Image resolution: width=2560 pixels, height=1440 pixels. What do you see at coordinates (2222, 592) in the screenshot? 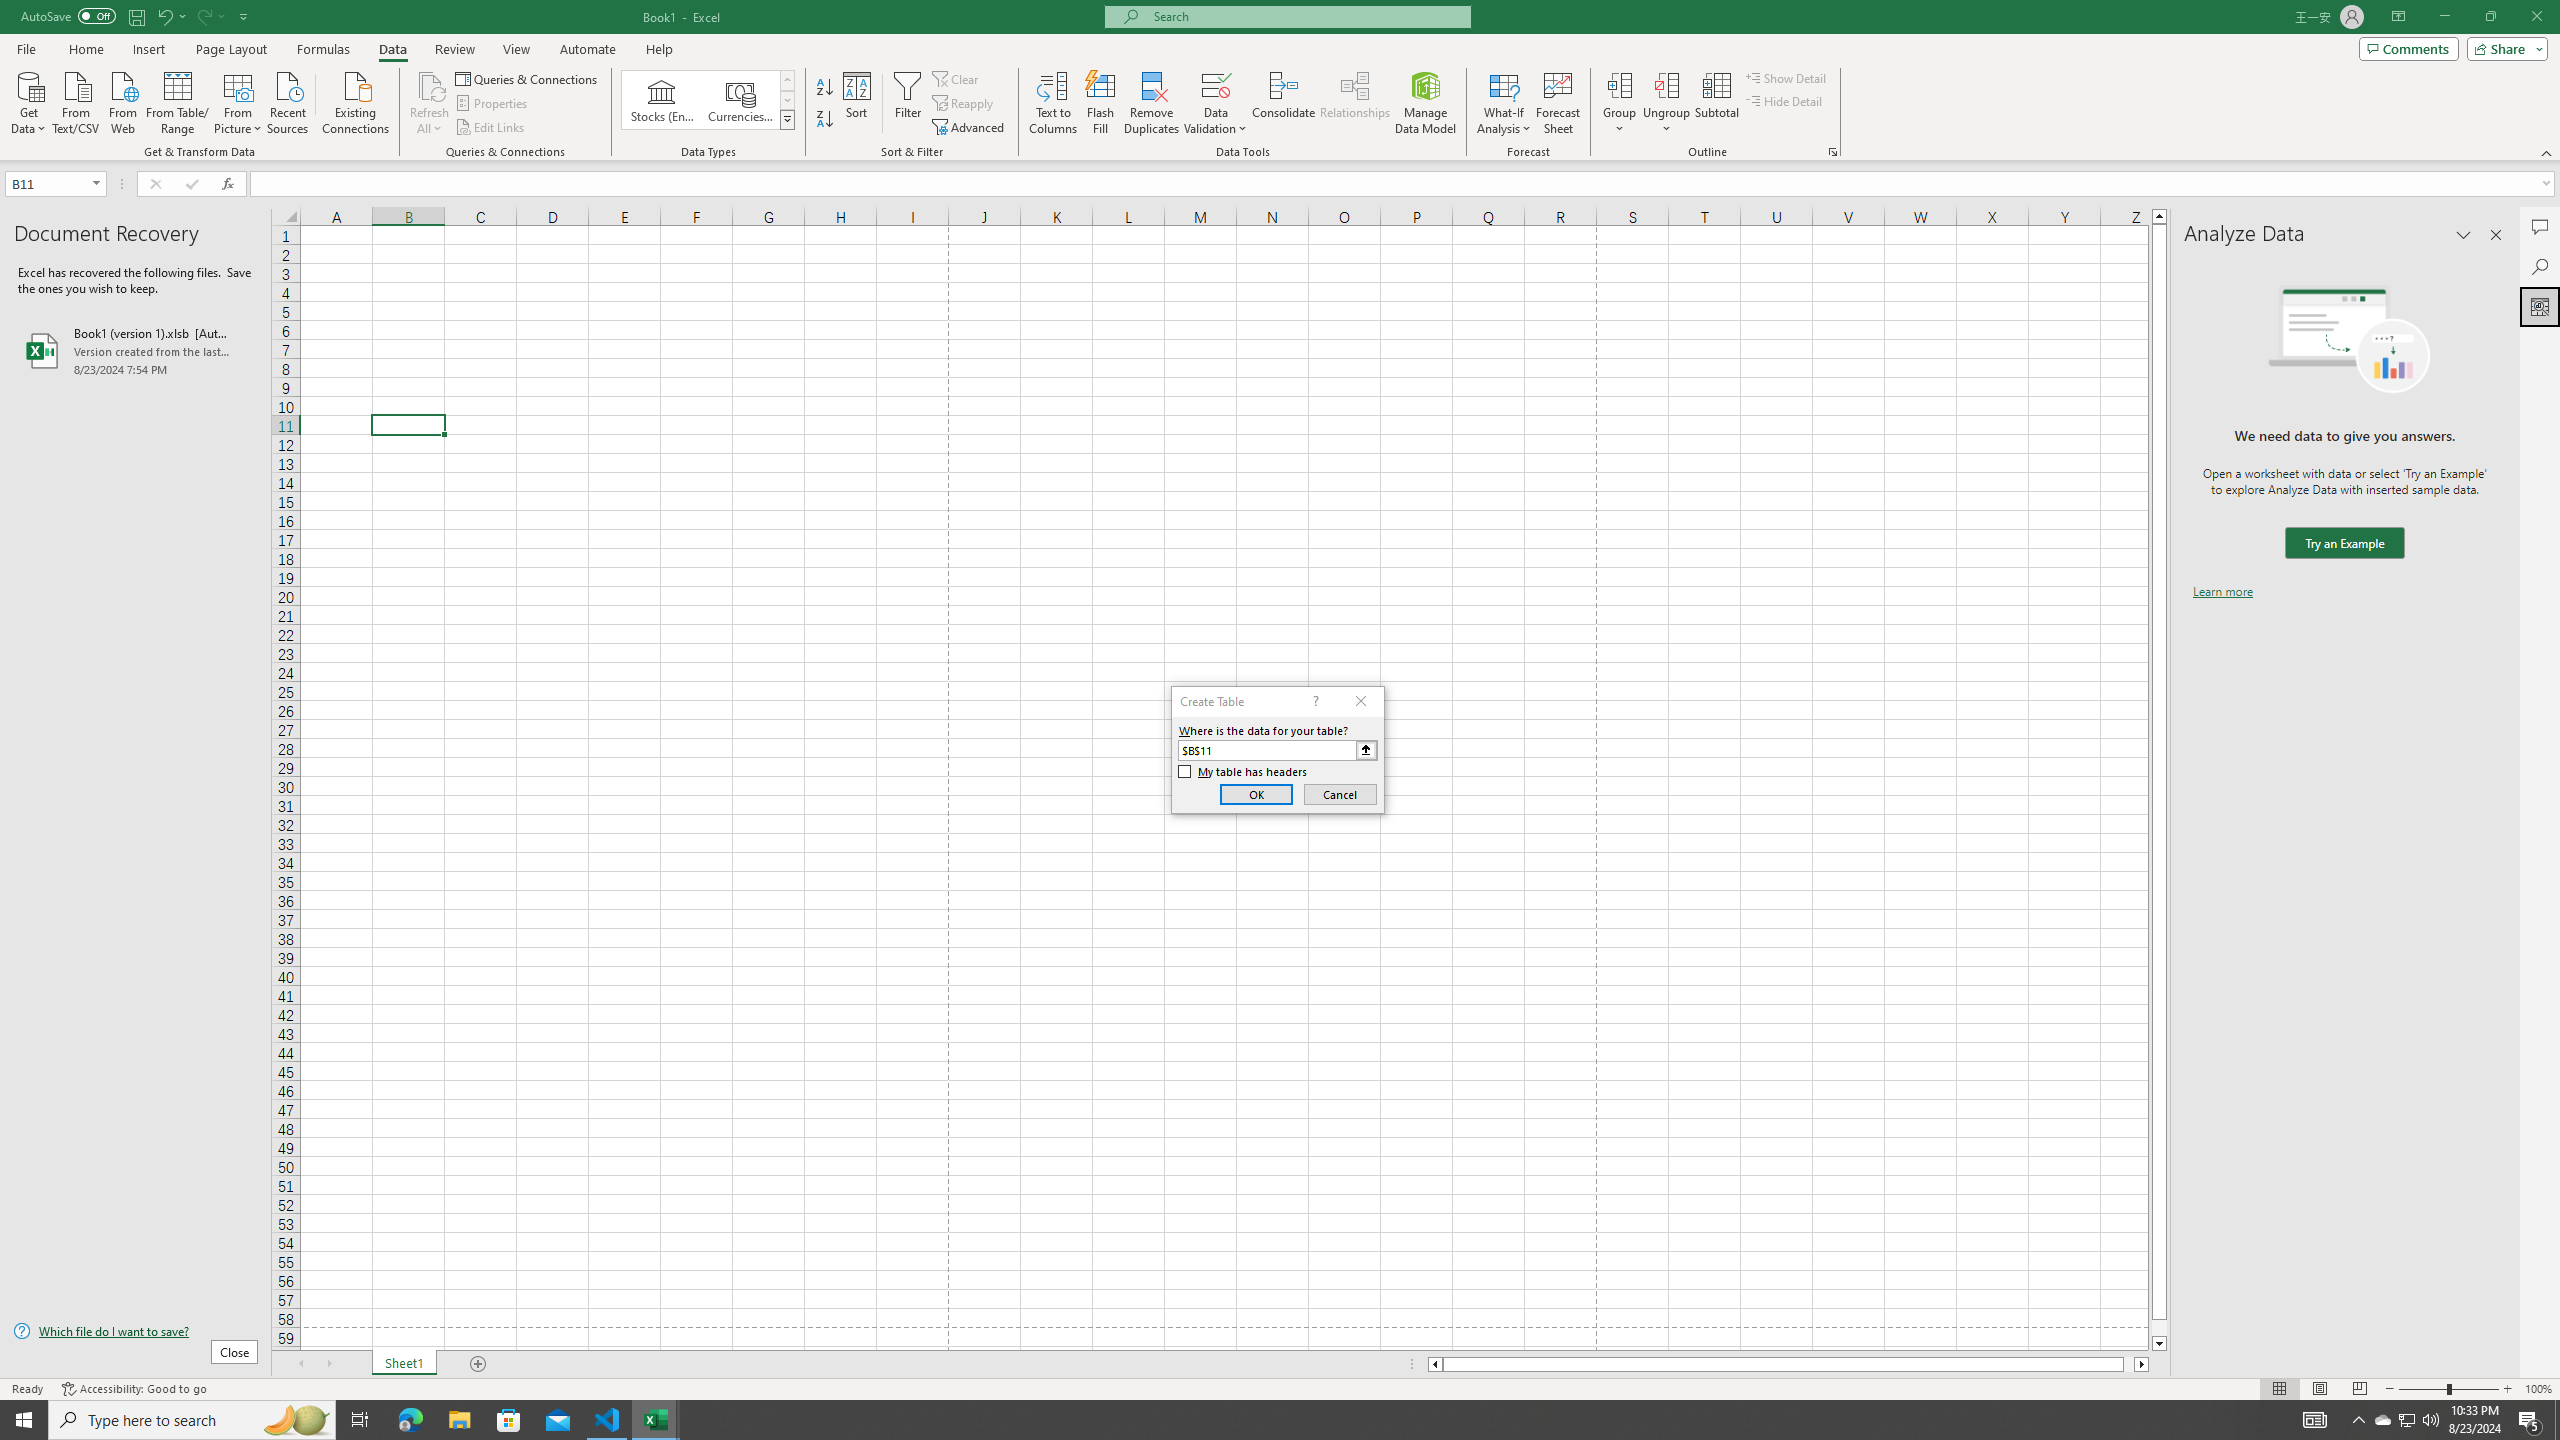
I see `Learn more` at bounding box center [2222, 592].